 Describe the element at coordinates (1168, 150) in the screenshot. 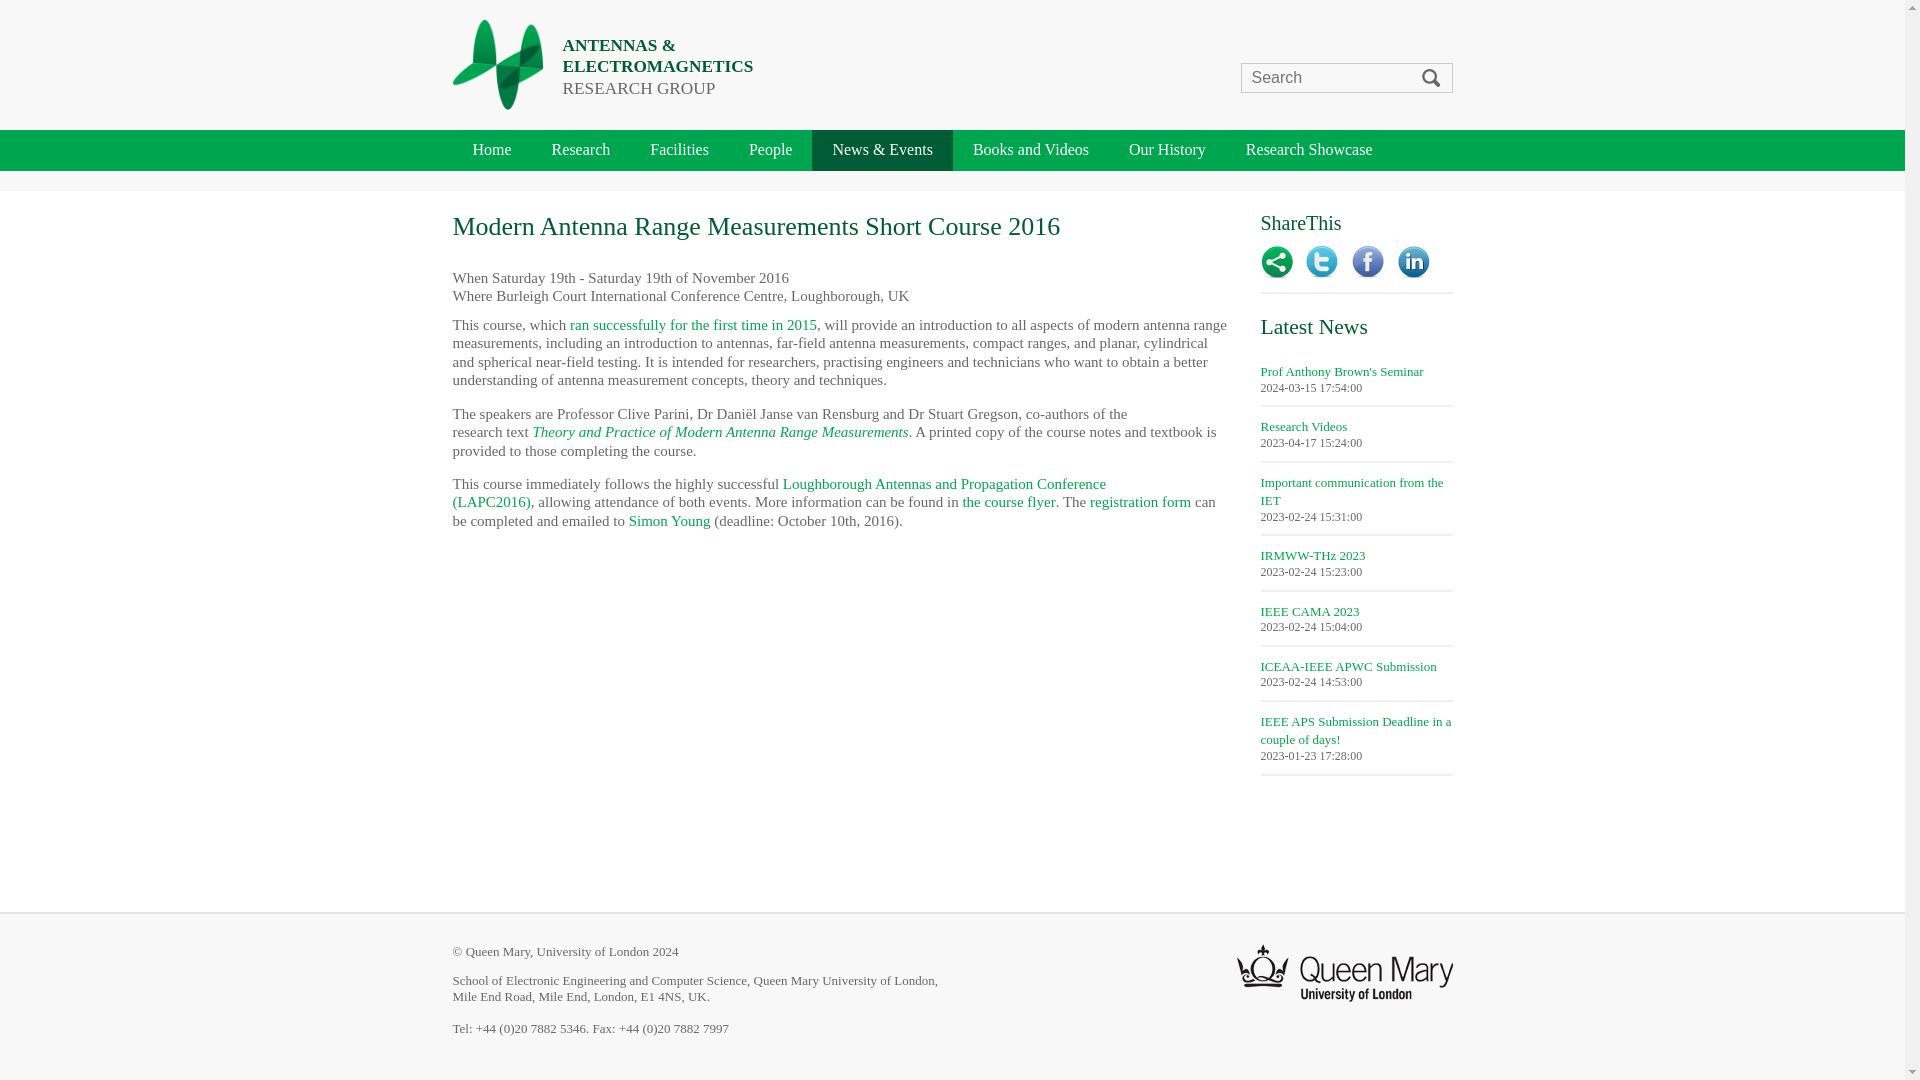

I see `Our History` at that location.